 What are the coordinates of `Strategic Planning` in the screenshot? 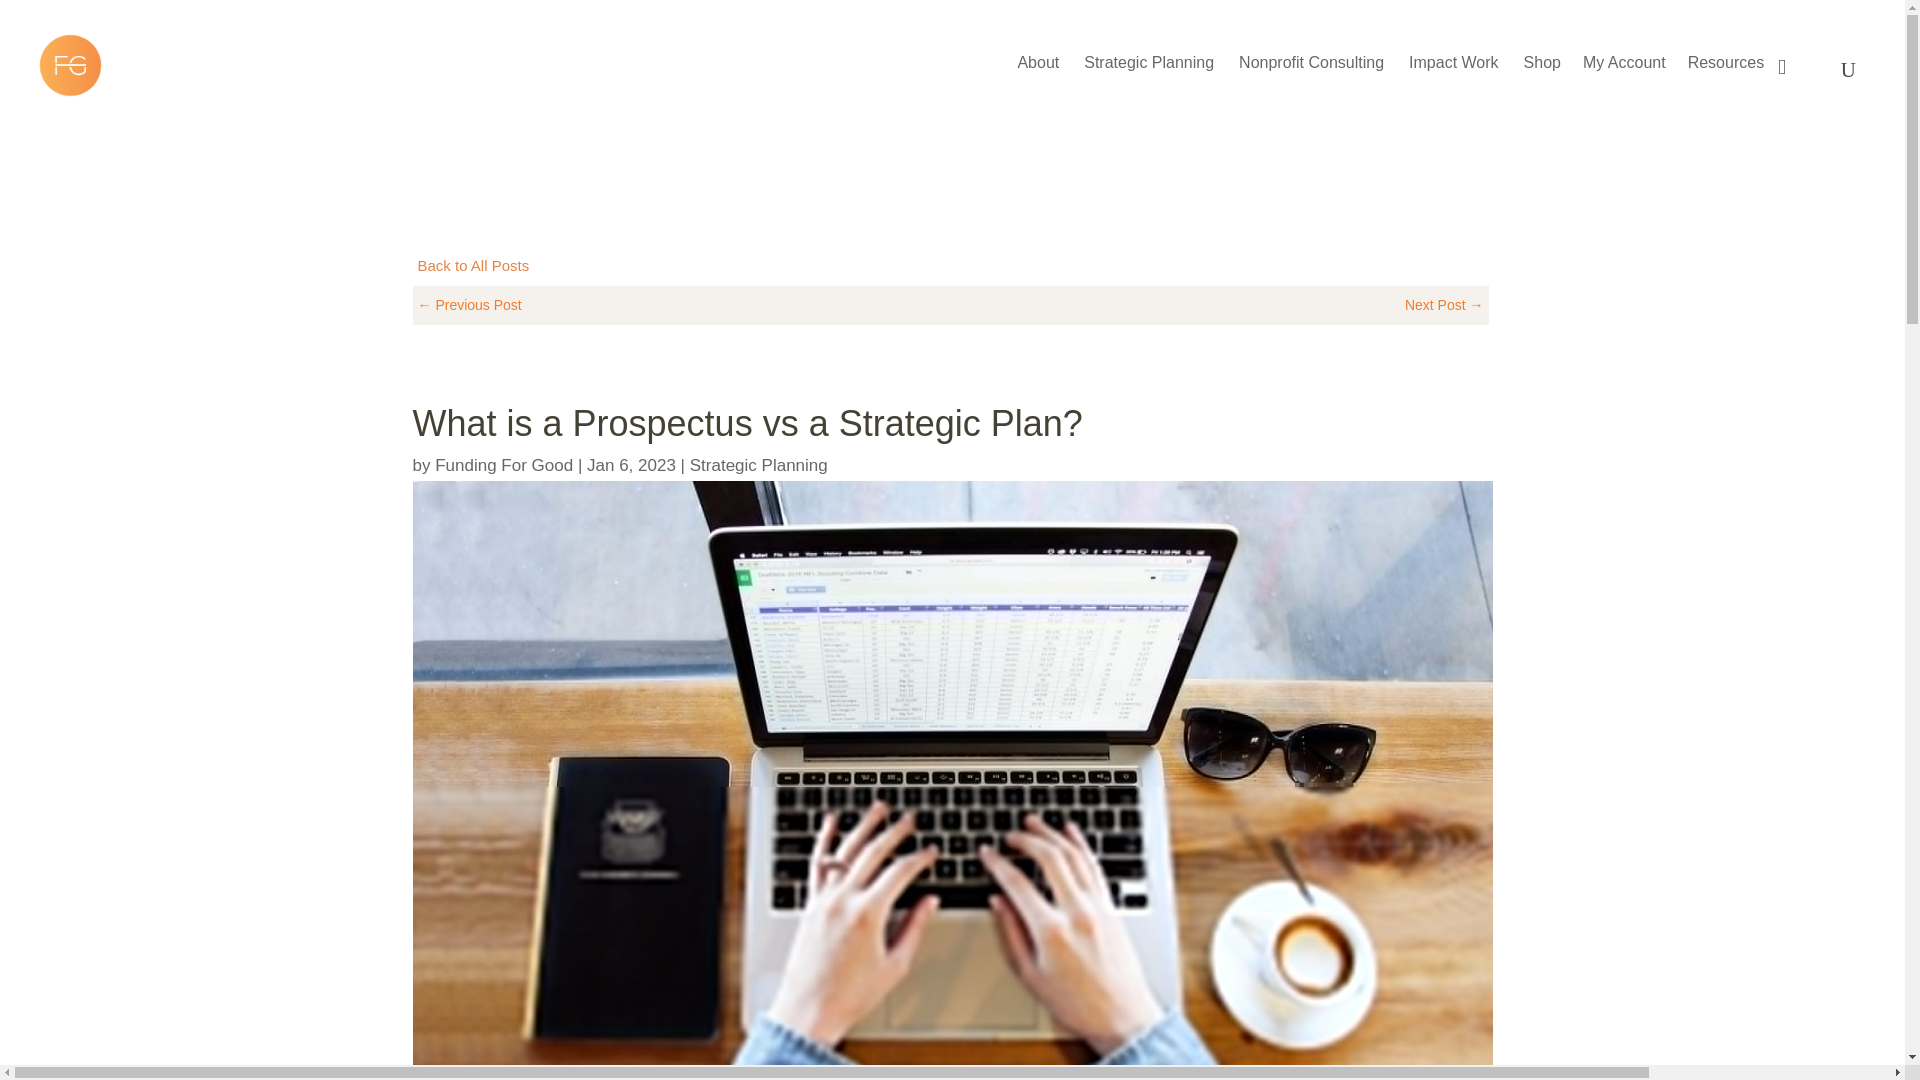 It's located at (1148, 72).